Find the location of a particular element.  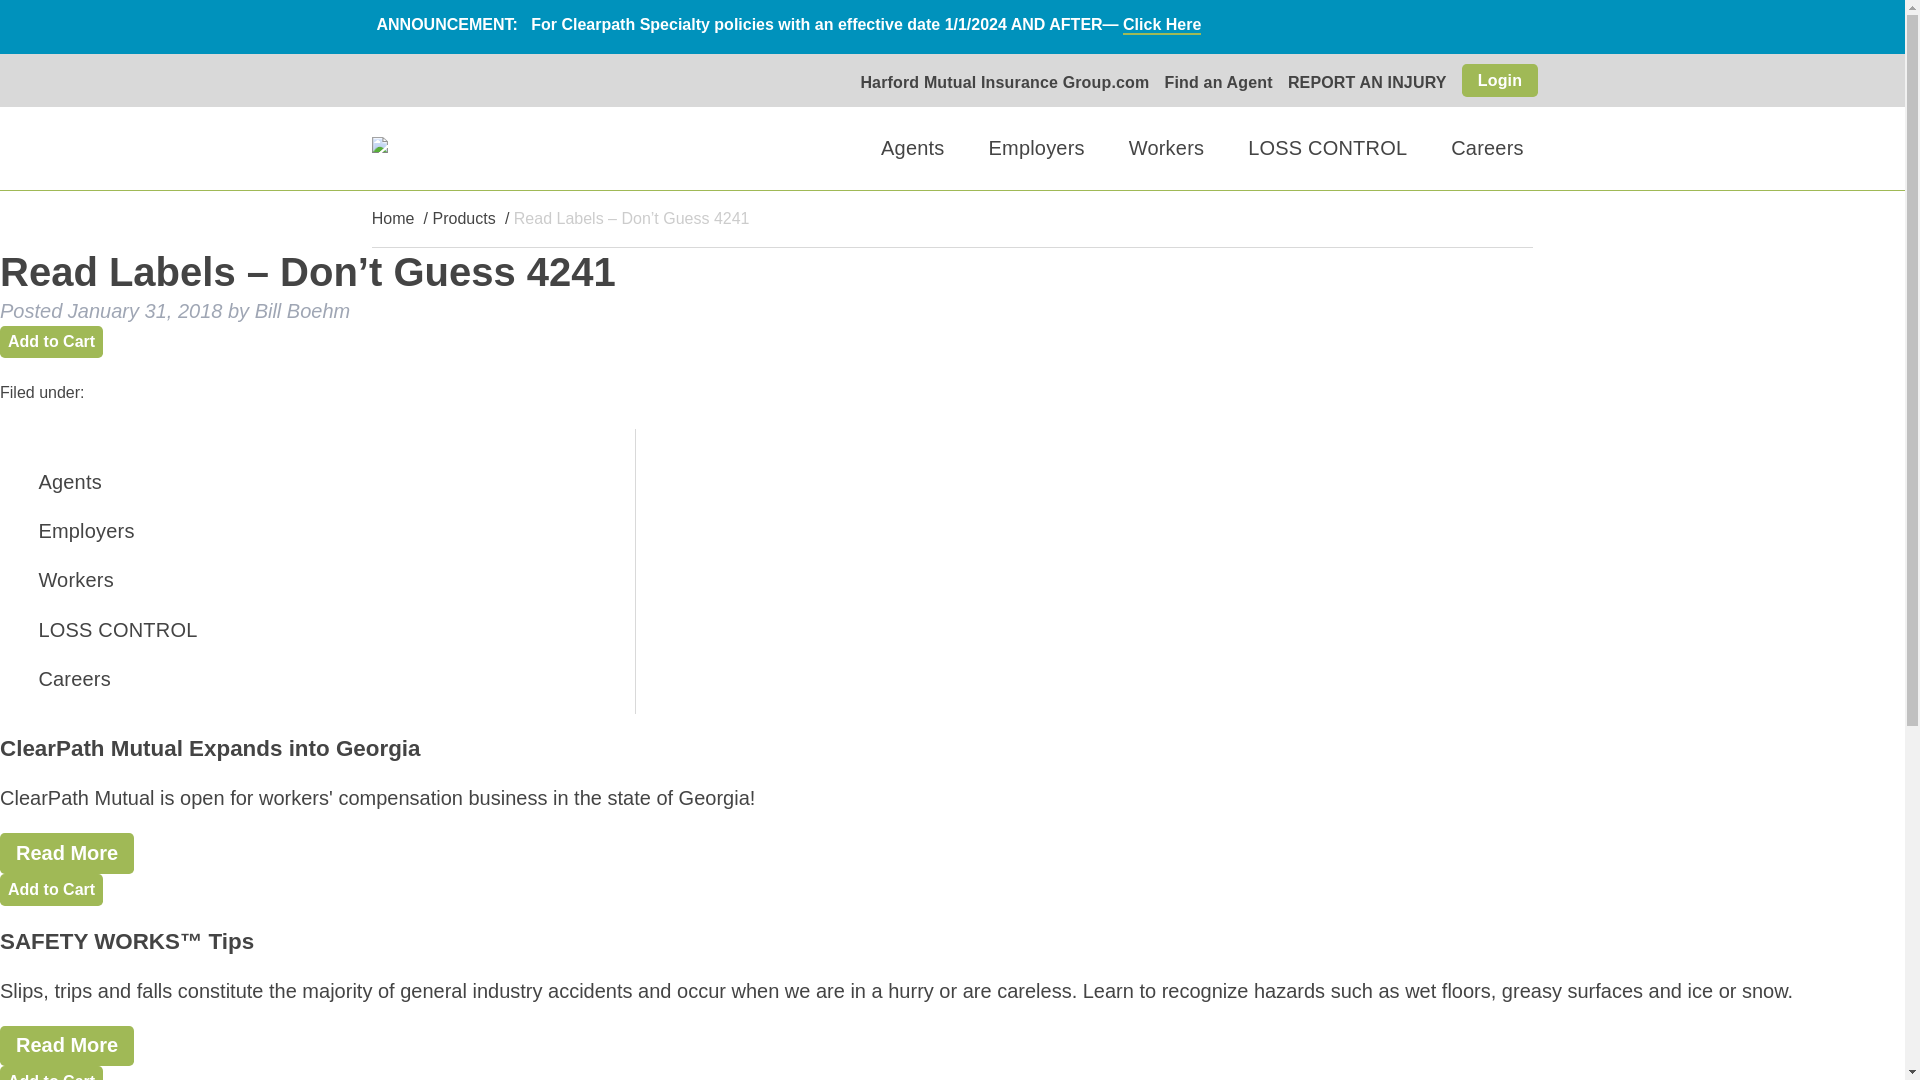

Workers is located at coordinates (1166, 148).